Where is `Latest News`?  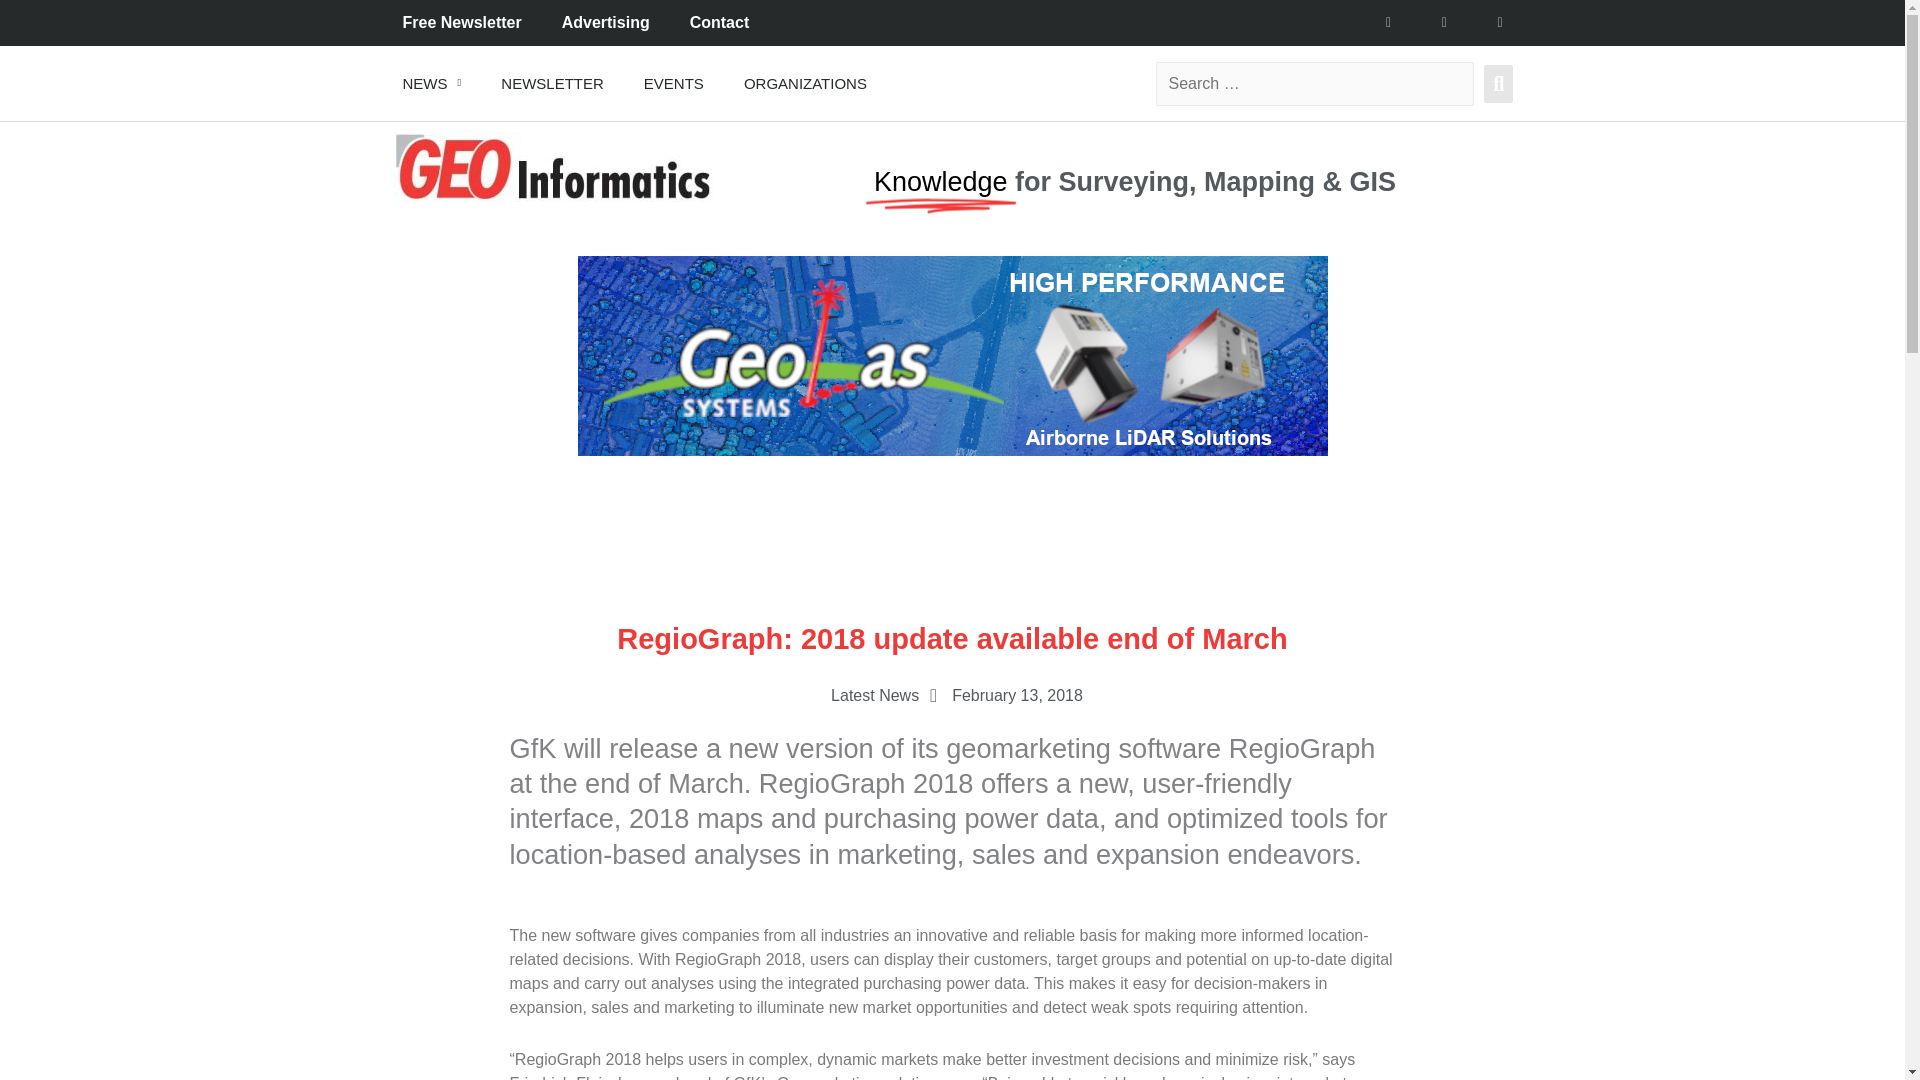 Latest News is located at coordinates (875, 695).